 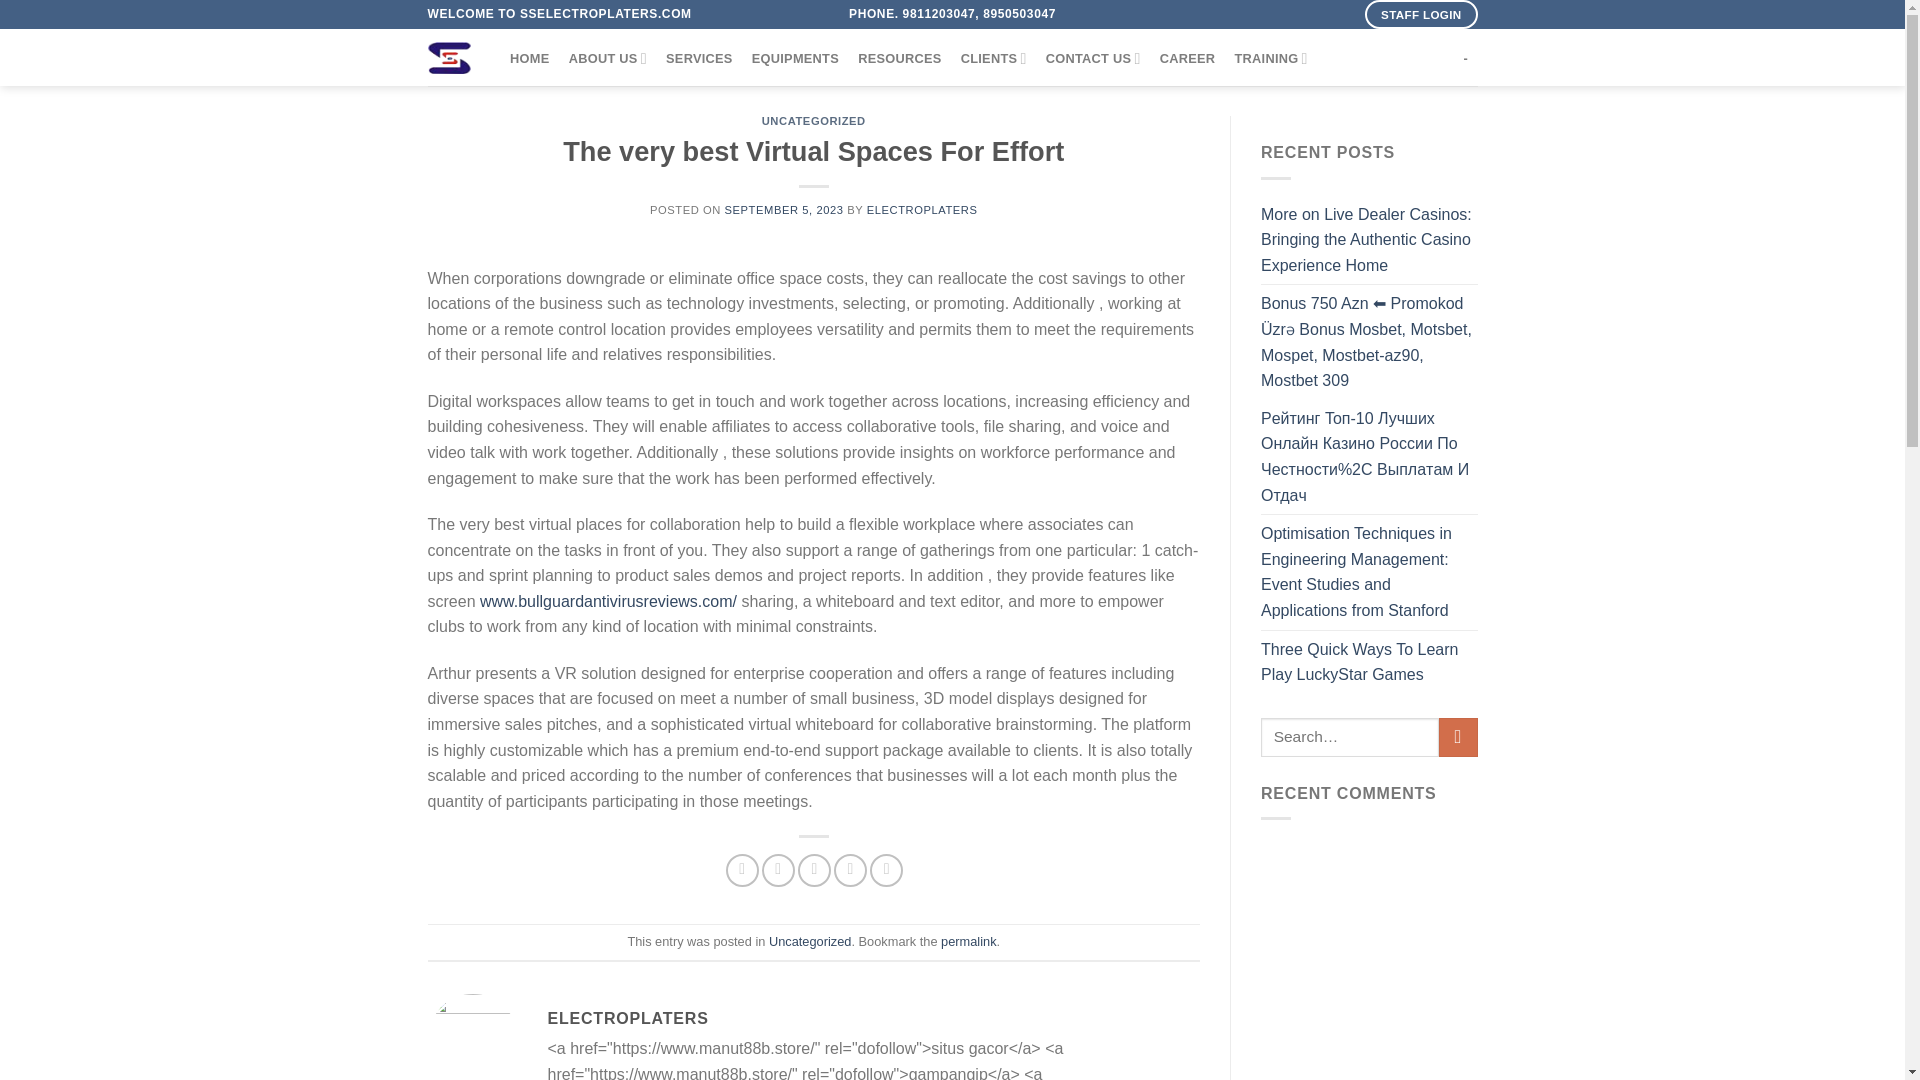 I want to click on CONTACT US, so click(x=1093, y=58).